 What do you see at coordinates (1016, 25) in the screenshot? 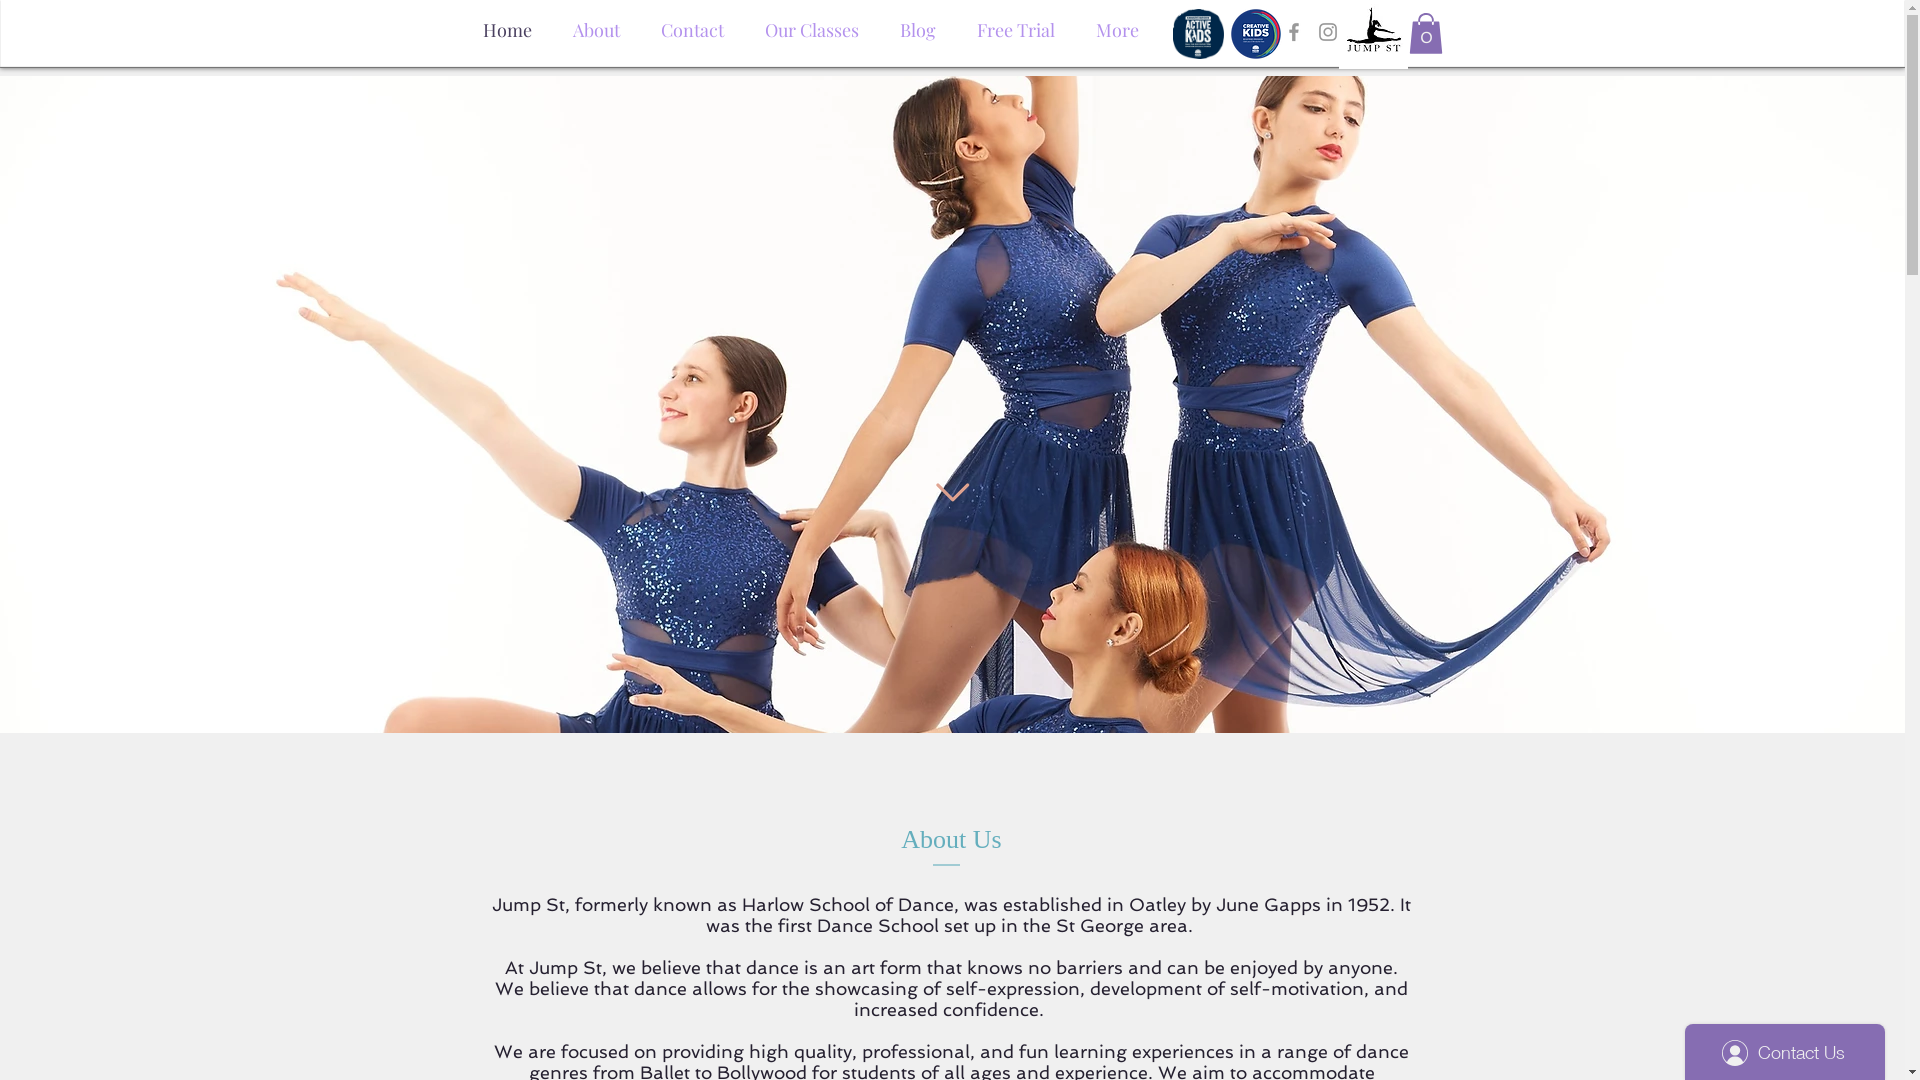
I see `Free Trial` at bounding box center [1016, 25].